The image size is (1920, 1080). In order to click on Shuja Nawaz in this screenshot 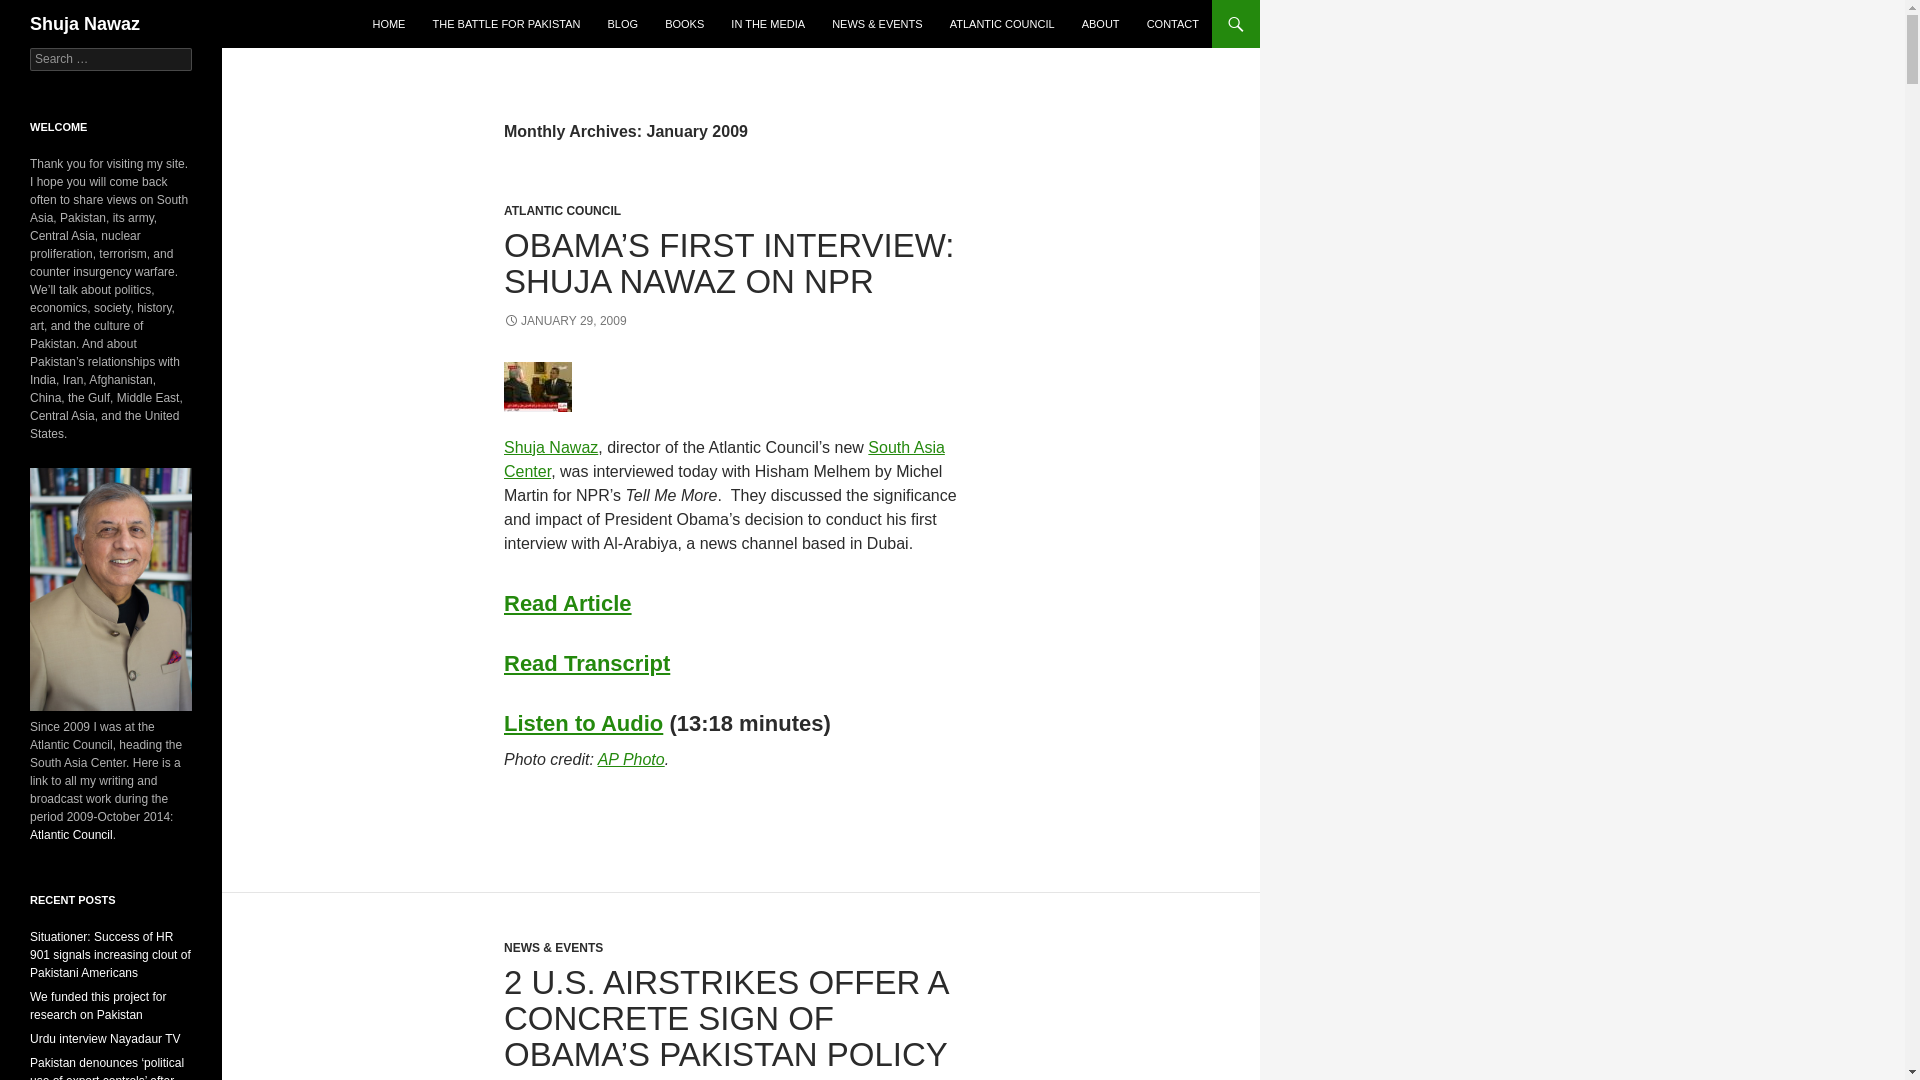, I will do `click(550, 446)`.